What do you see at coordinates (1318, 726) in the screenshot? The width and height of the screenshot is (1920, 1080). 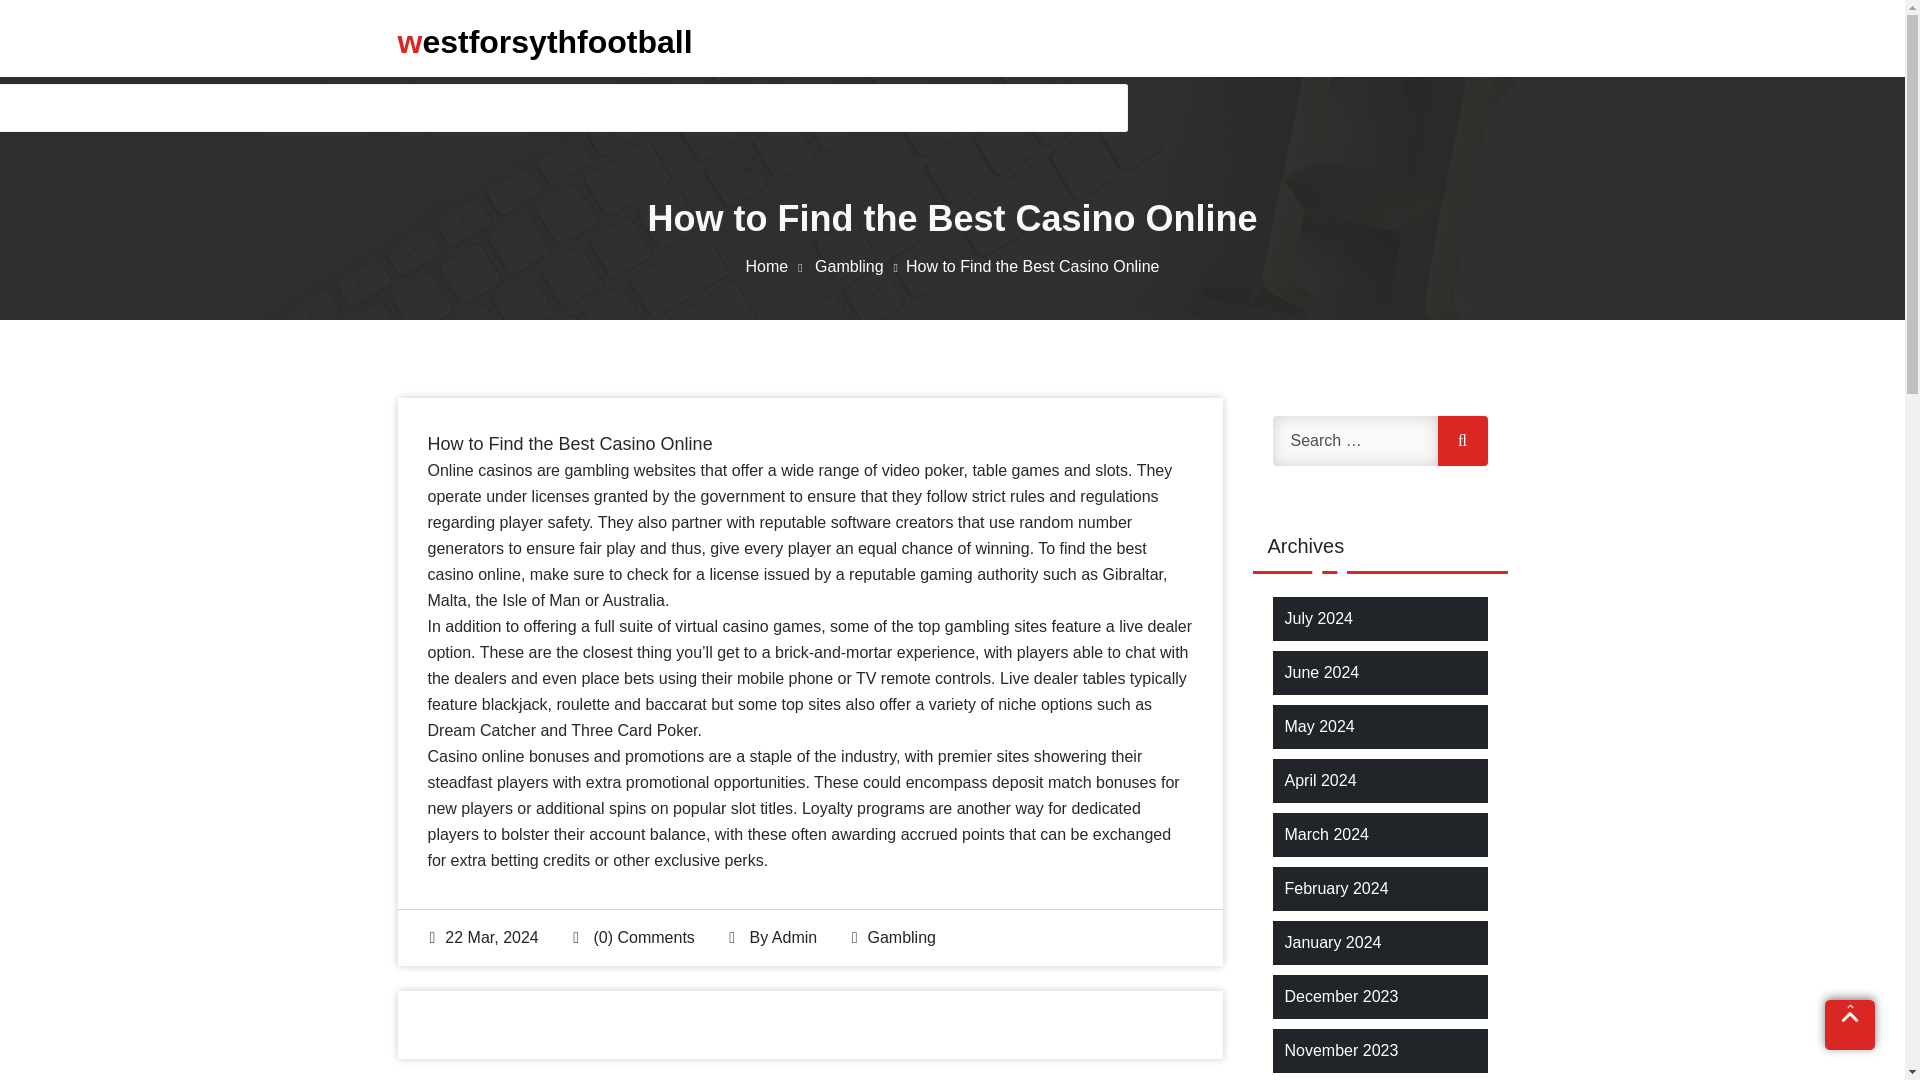 I see `May 2024` at bounding box center [1318, 726].